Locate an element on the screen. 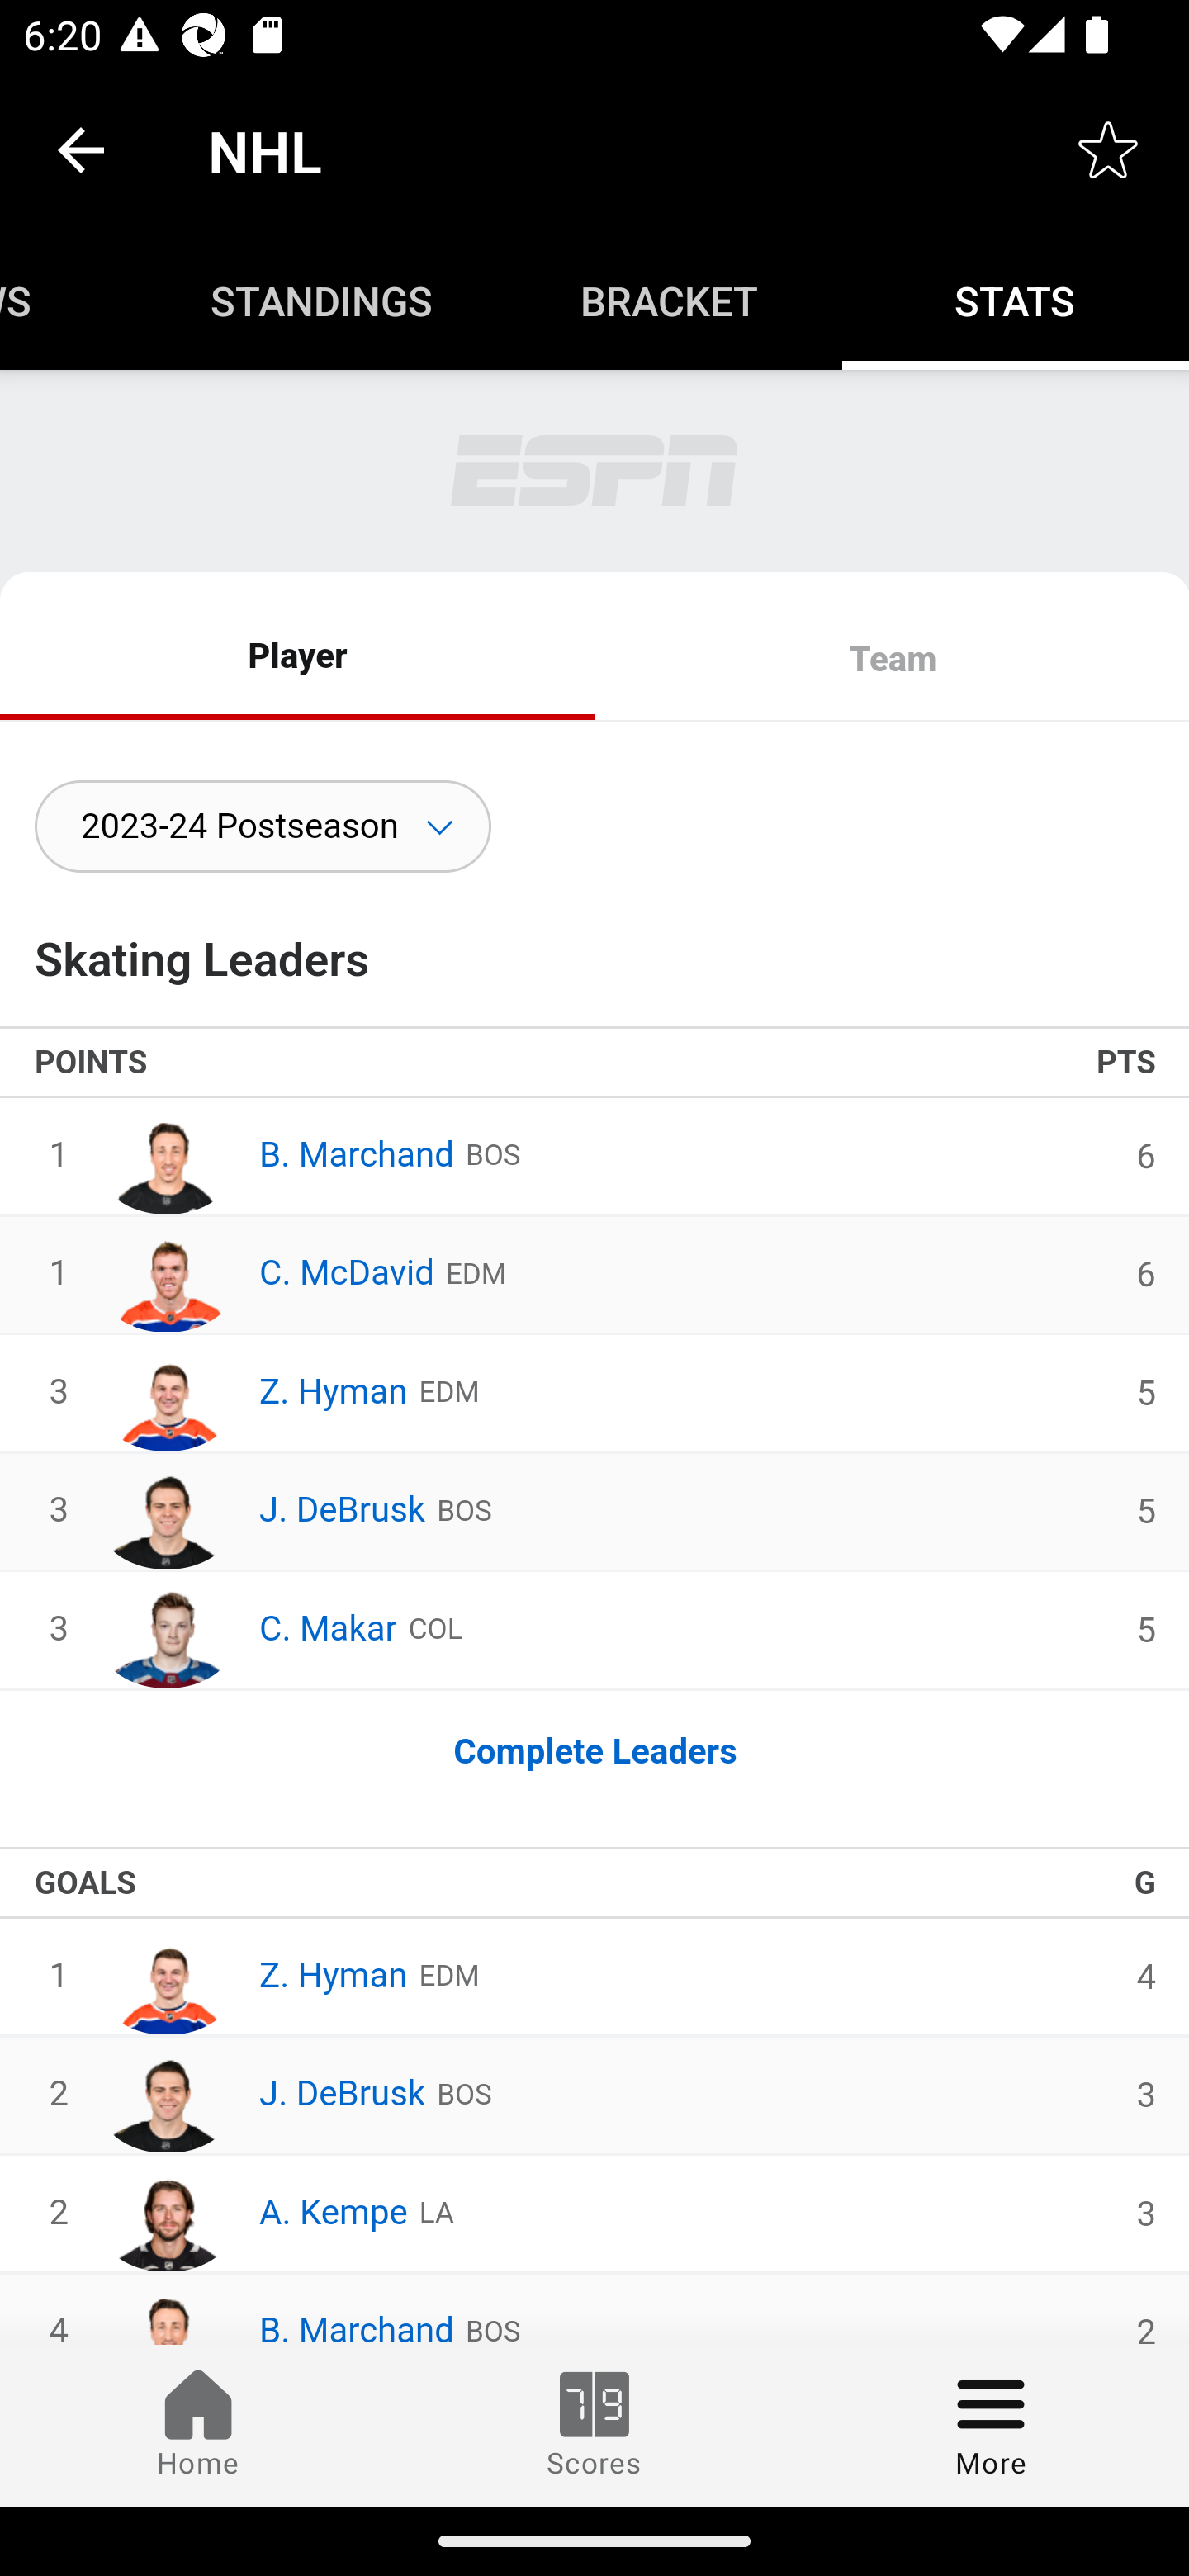  back.button is located at coordinates (81, 149).